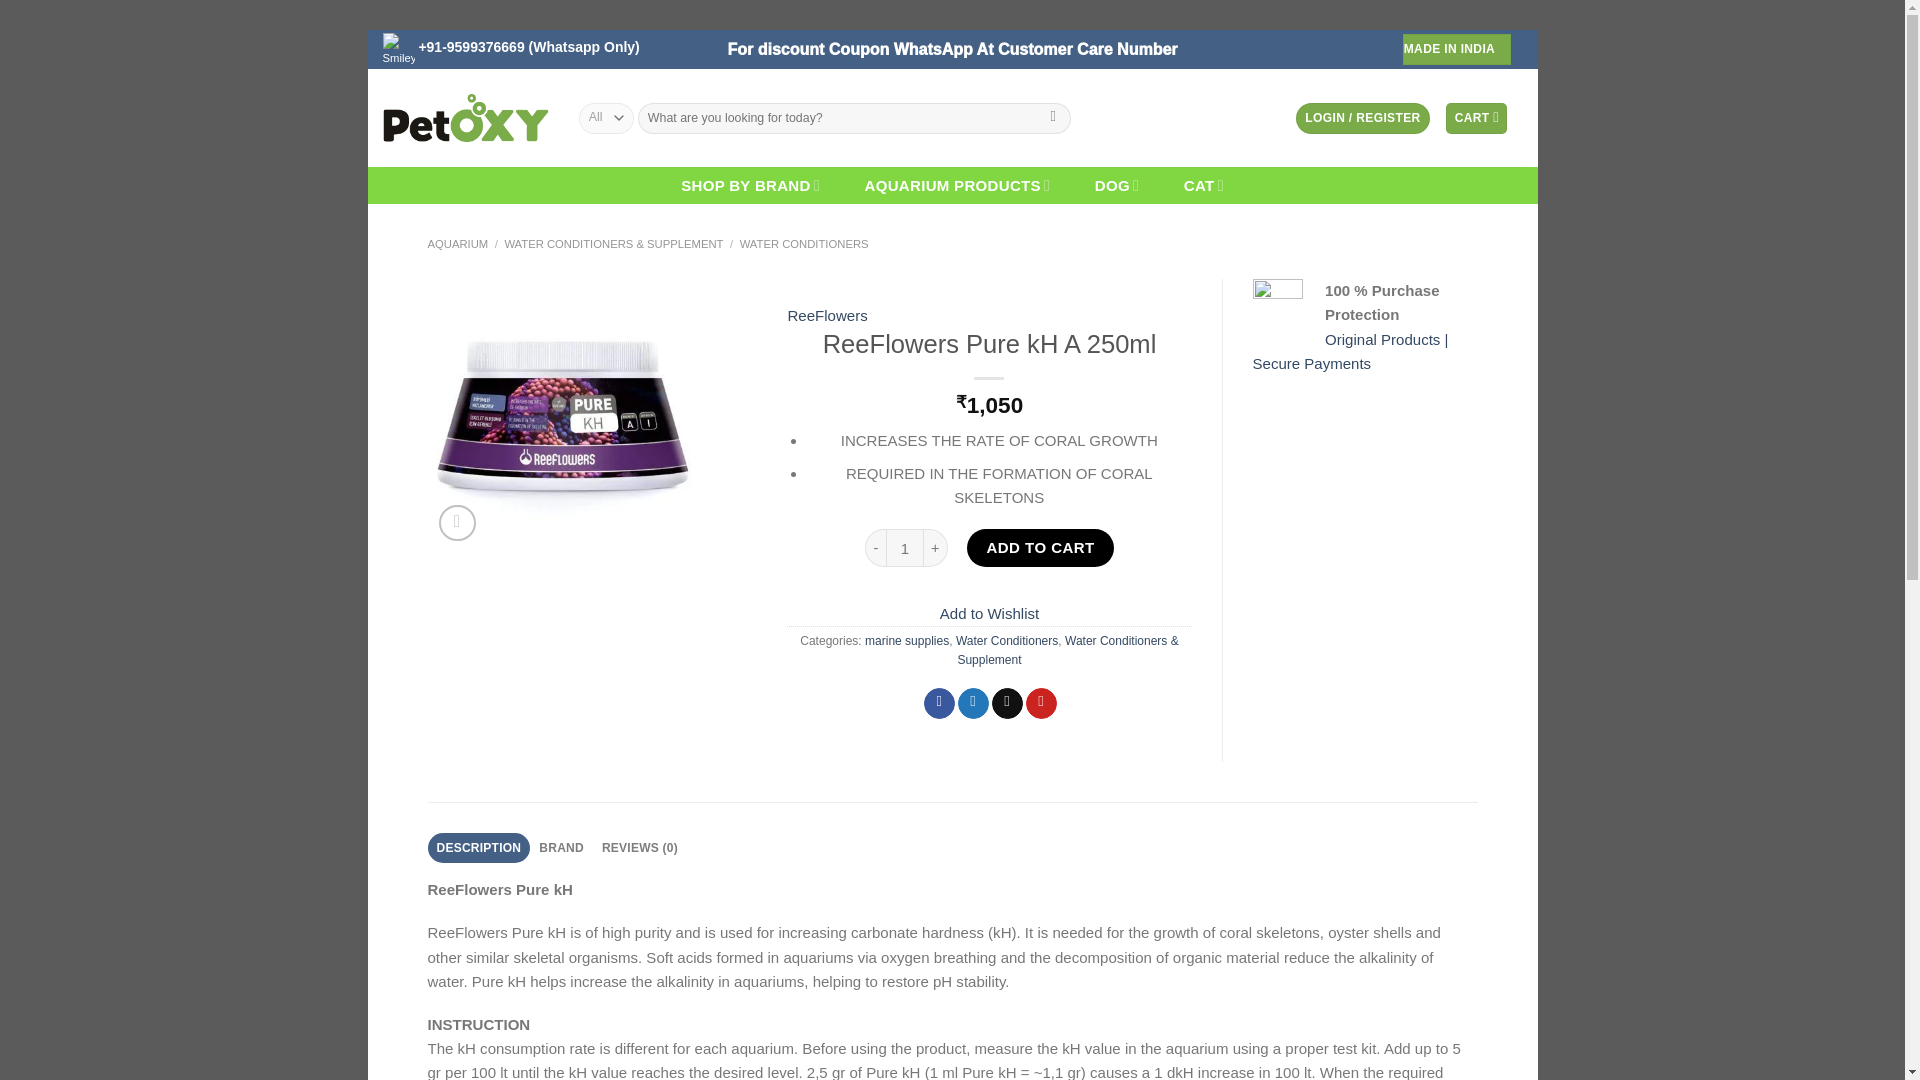 This screenshot has height=1080, width=1920. I want to click on Share on Facebook, so click(938, 704).